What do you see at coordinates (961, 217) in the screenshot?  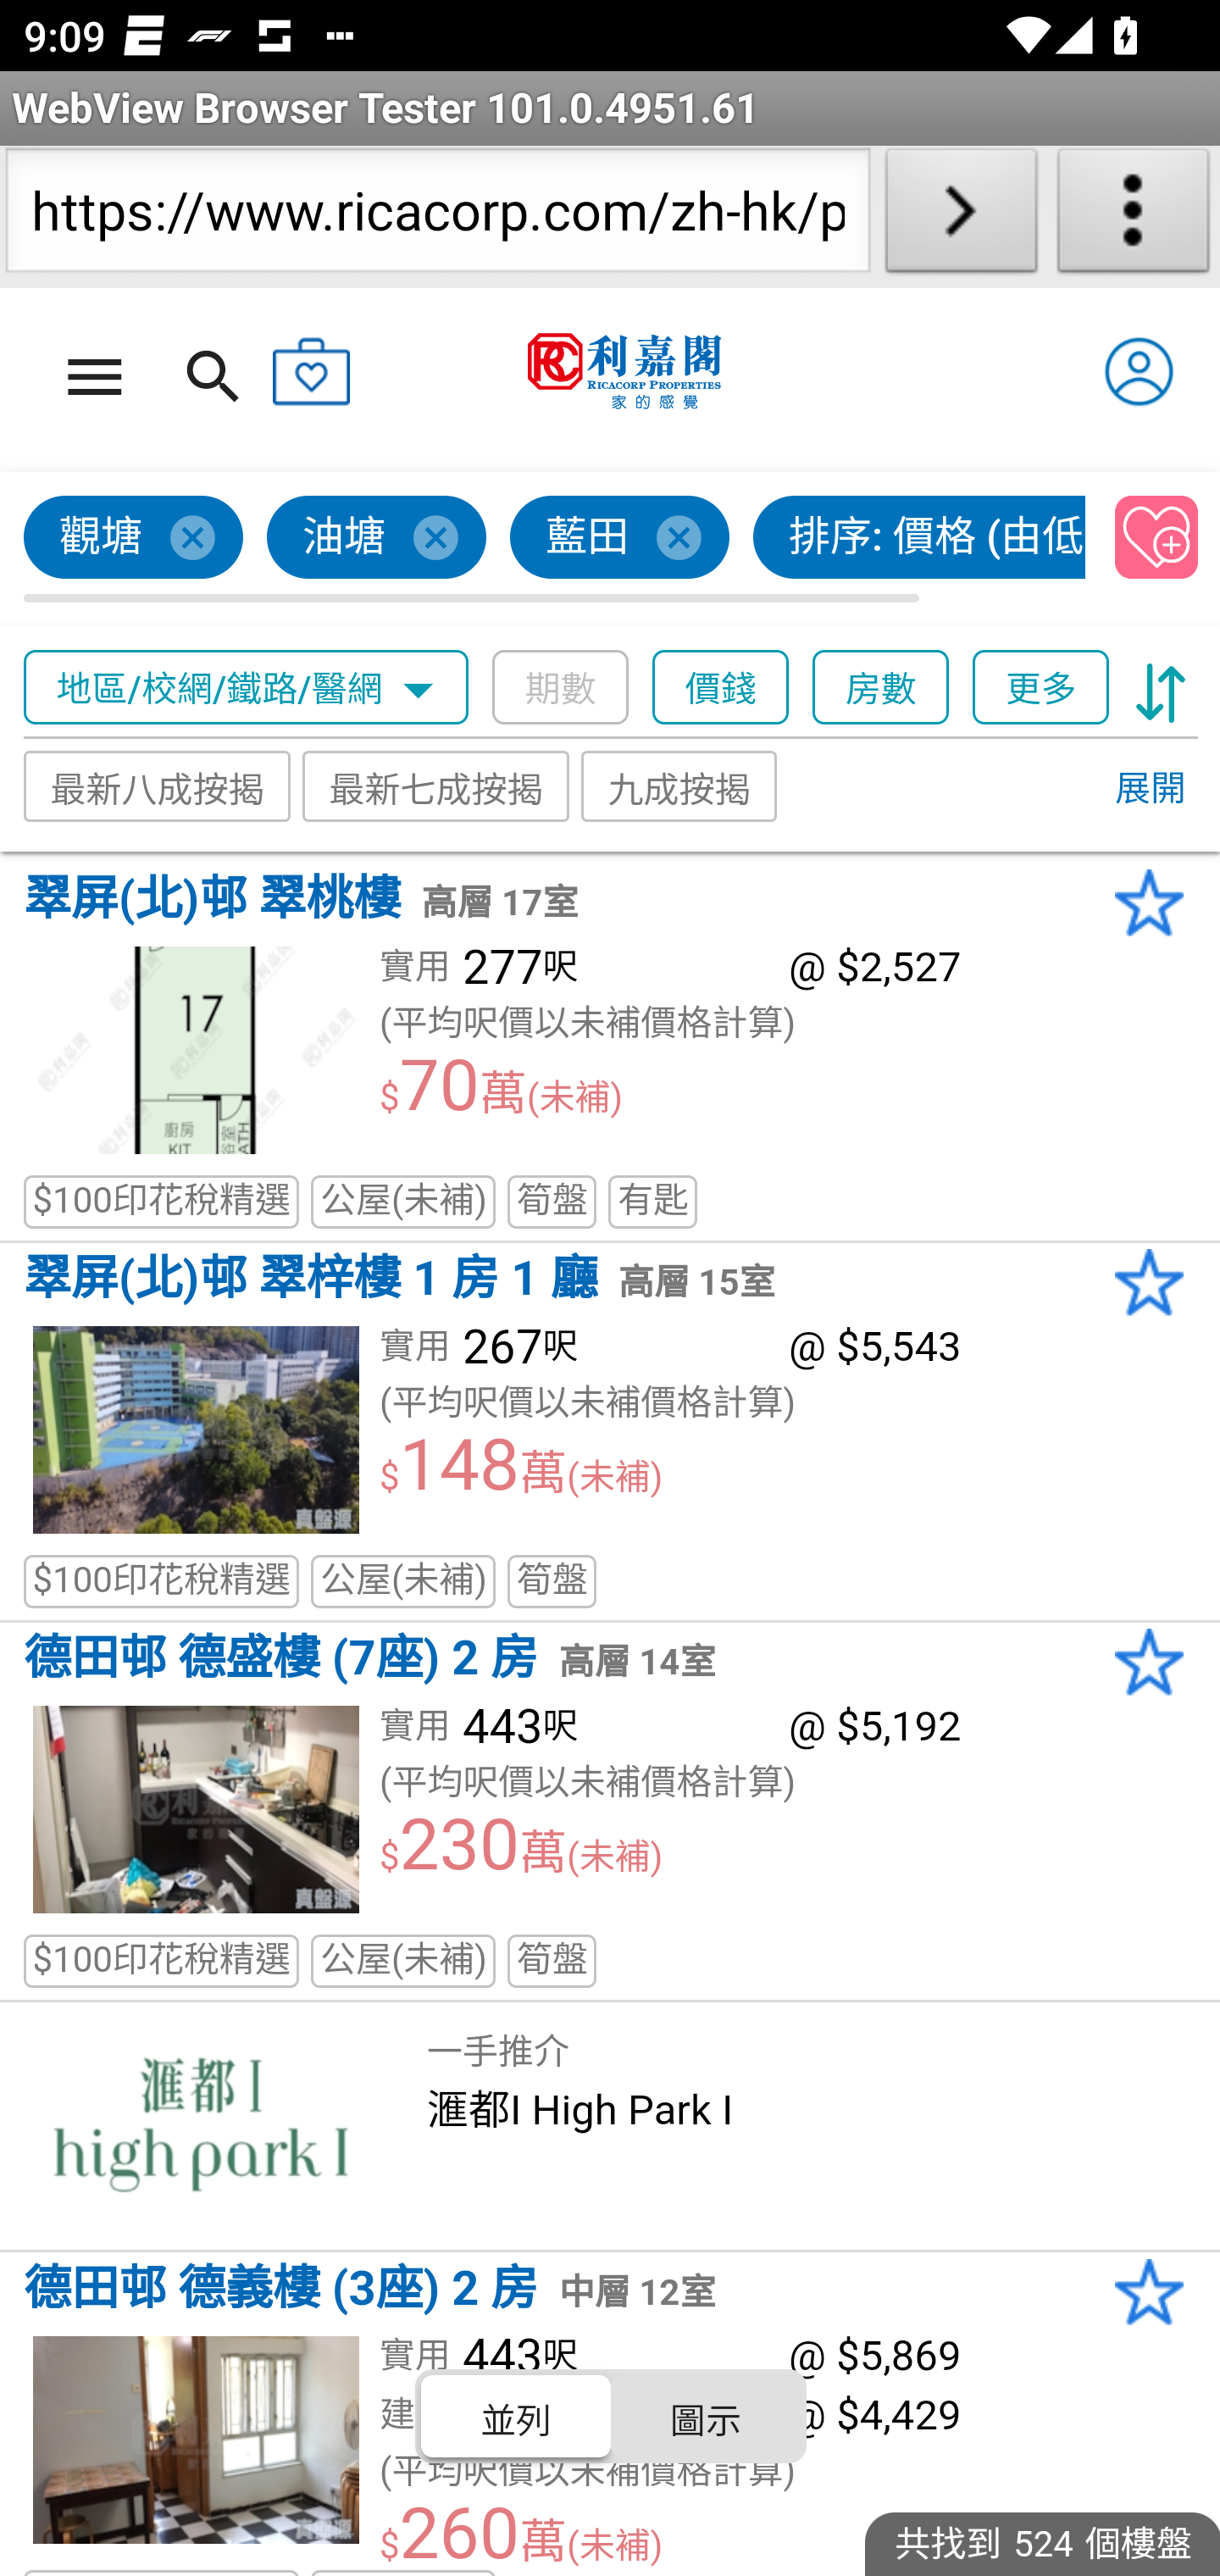 I see `Load URL` at bounding box center [961, 217].